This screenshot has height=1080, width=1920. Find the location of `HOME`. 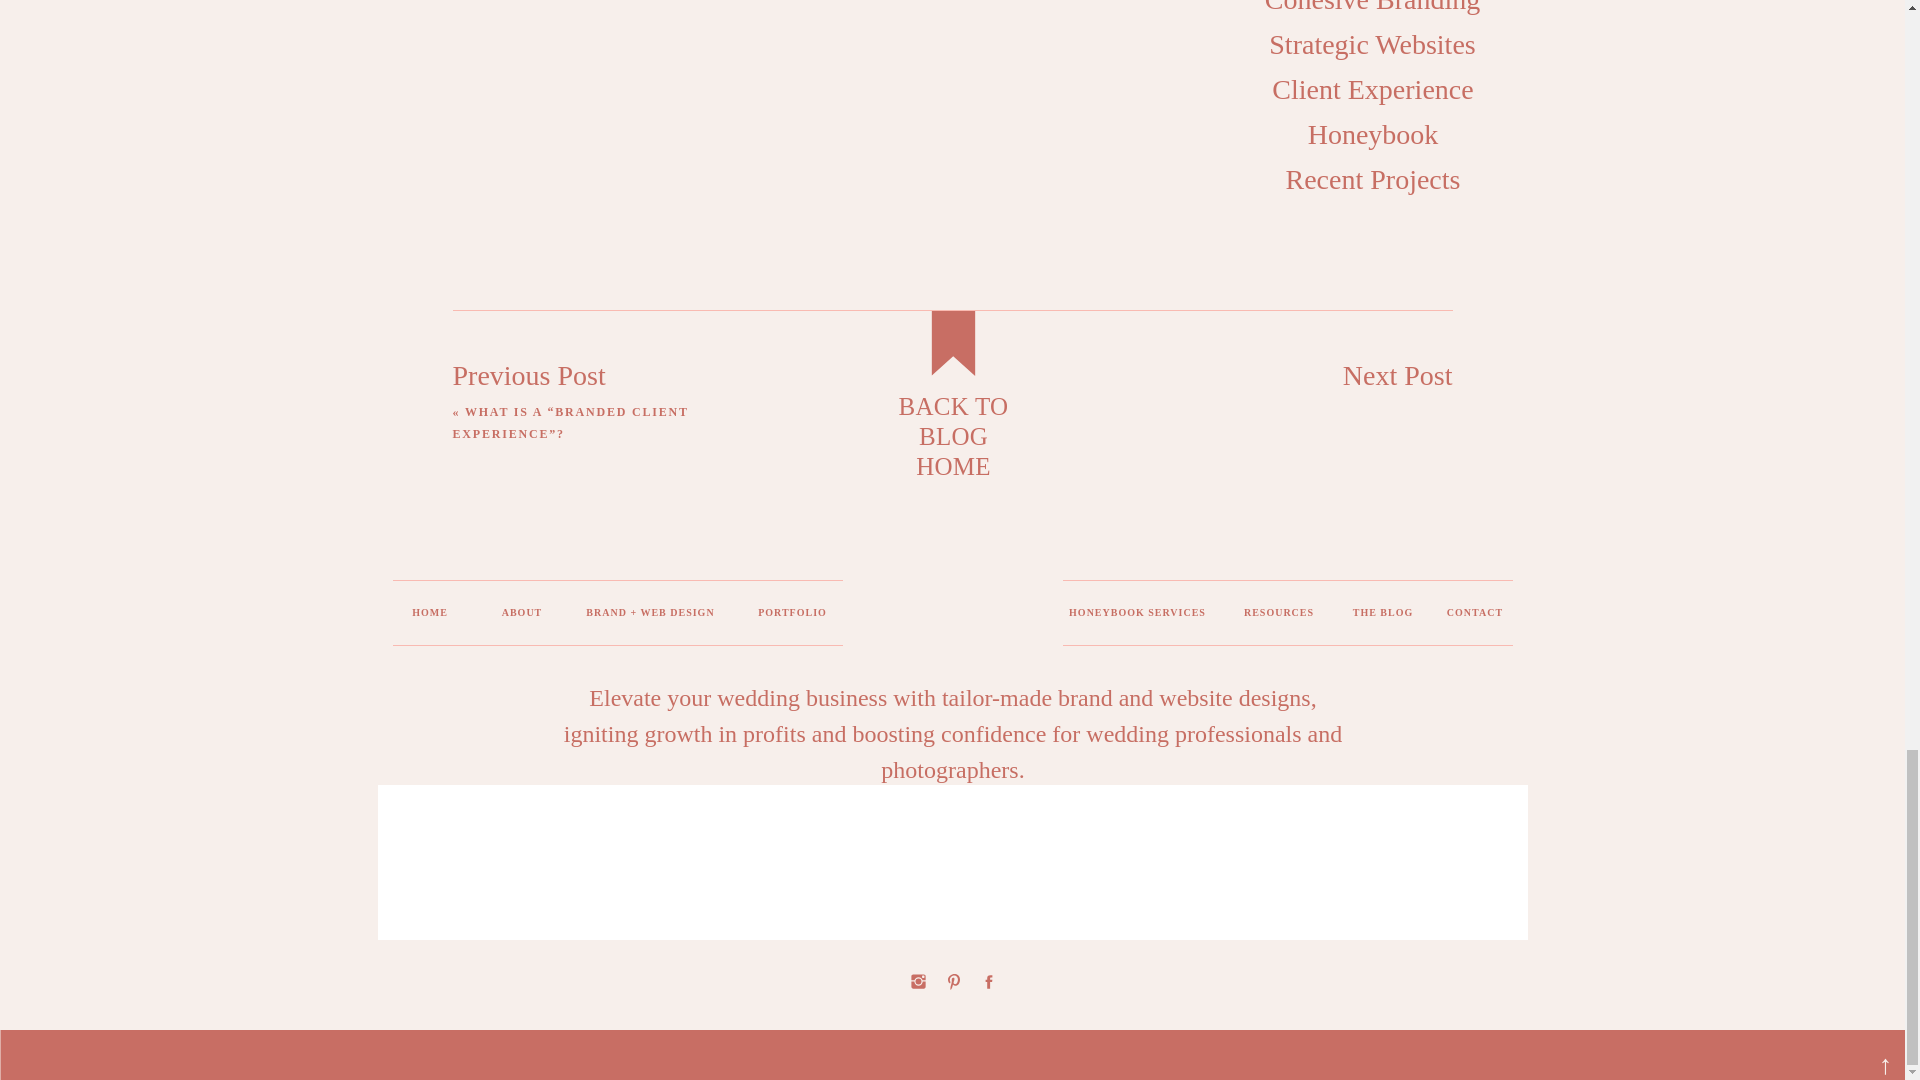

HOME is located at coordinates (428, 616).